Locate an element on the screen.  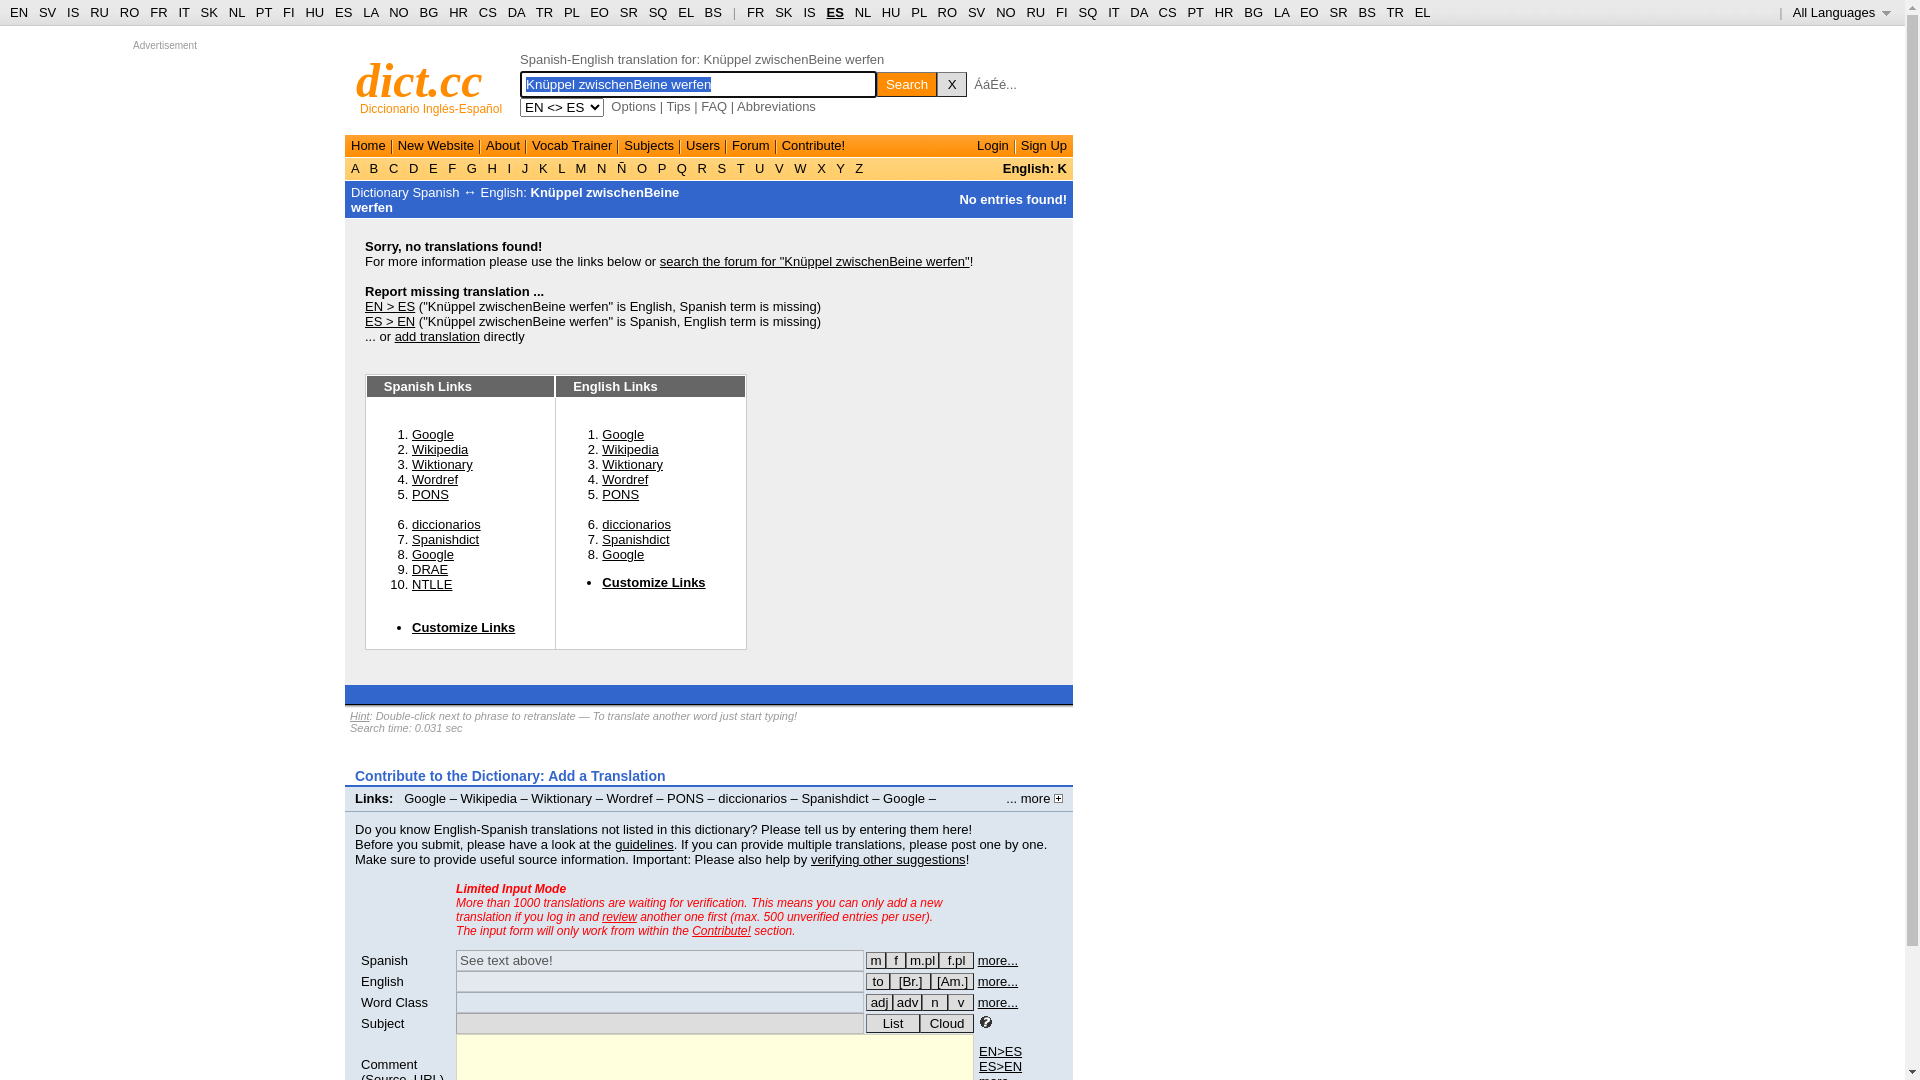
masculino is located at coordinates (876, 960).